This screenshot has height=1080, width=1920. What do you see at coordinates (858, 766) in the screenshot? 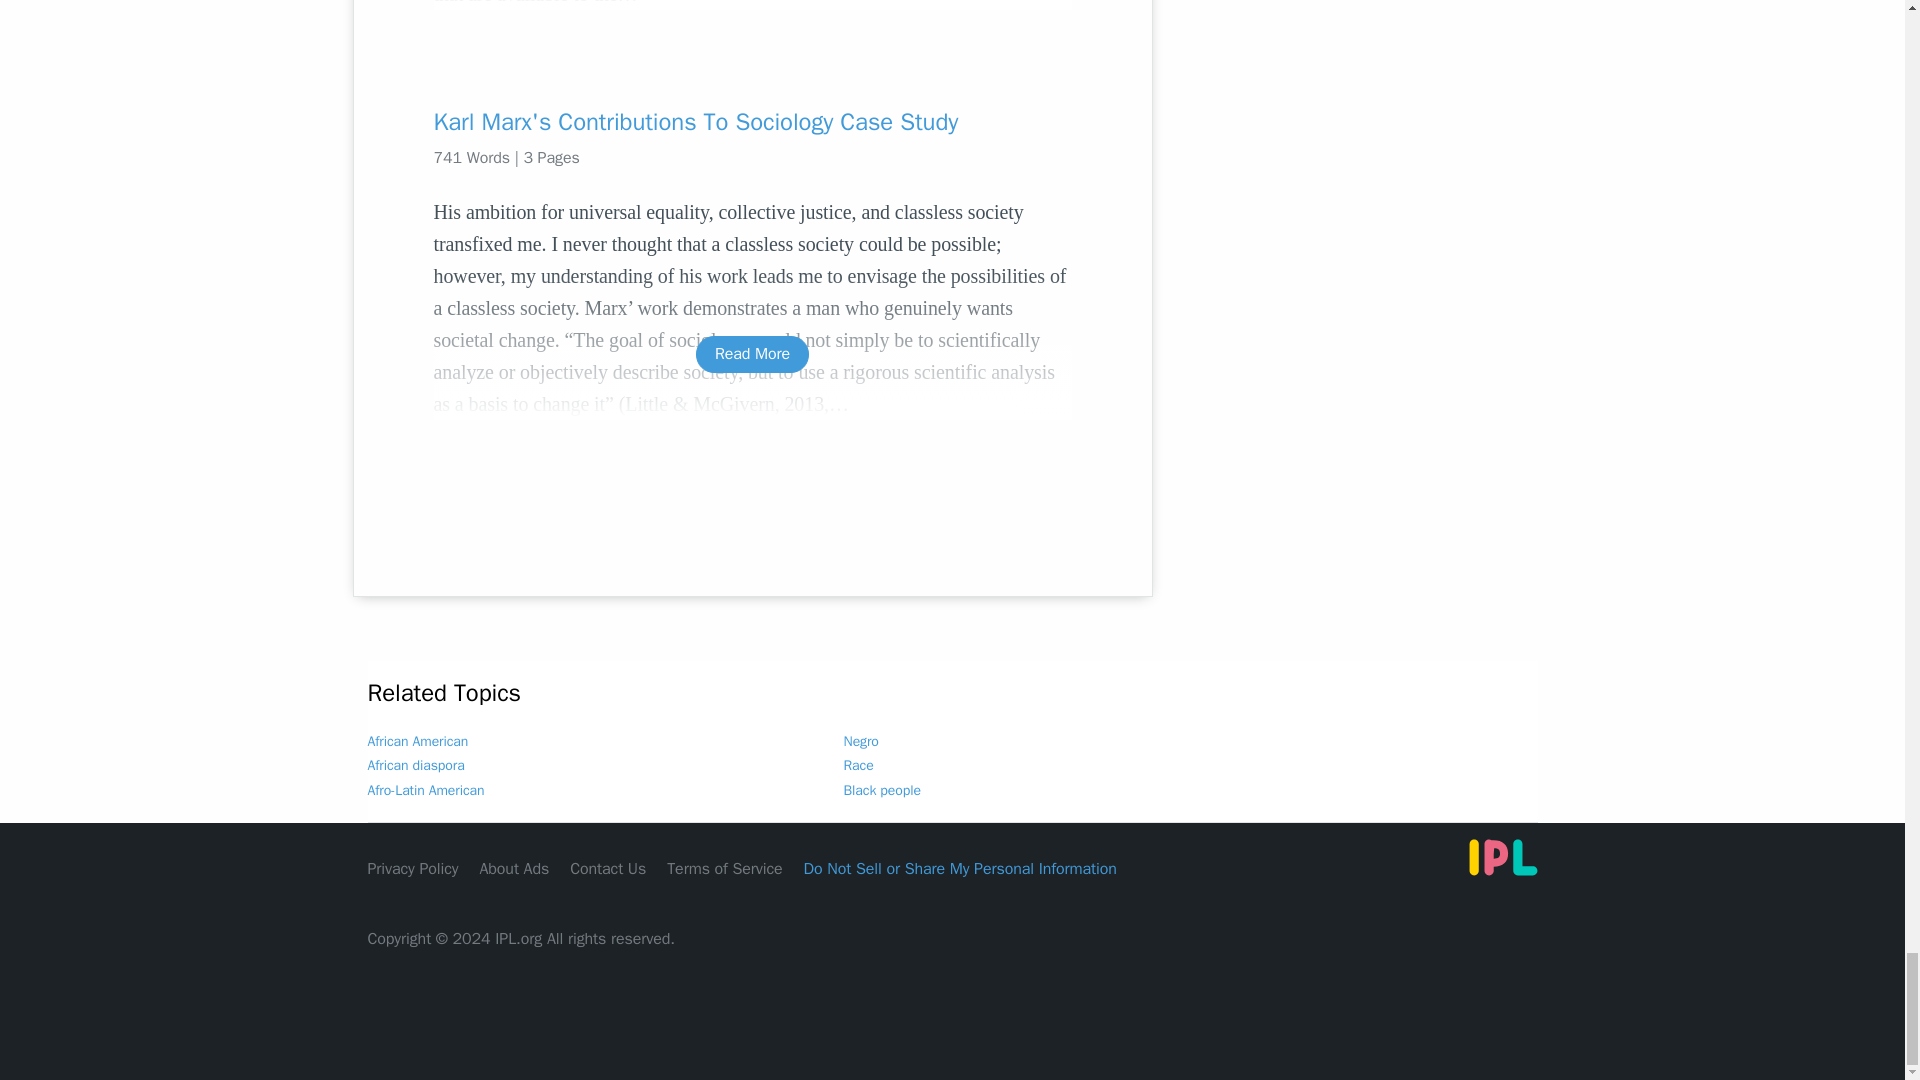
I see `Race` at bounding box center [858, 766].